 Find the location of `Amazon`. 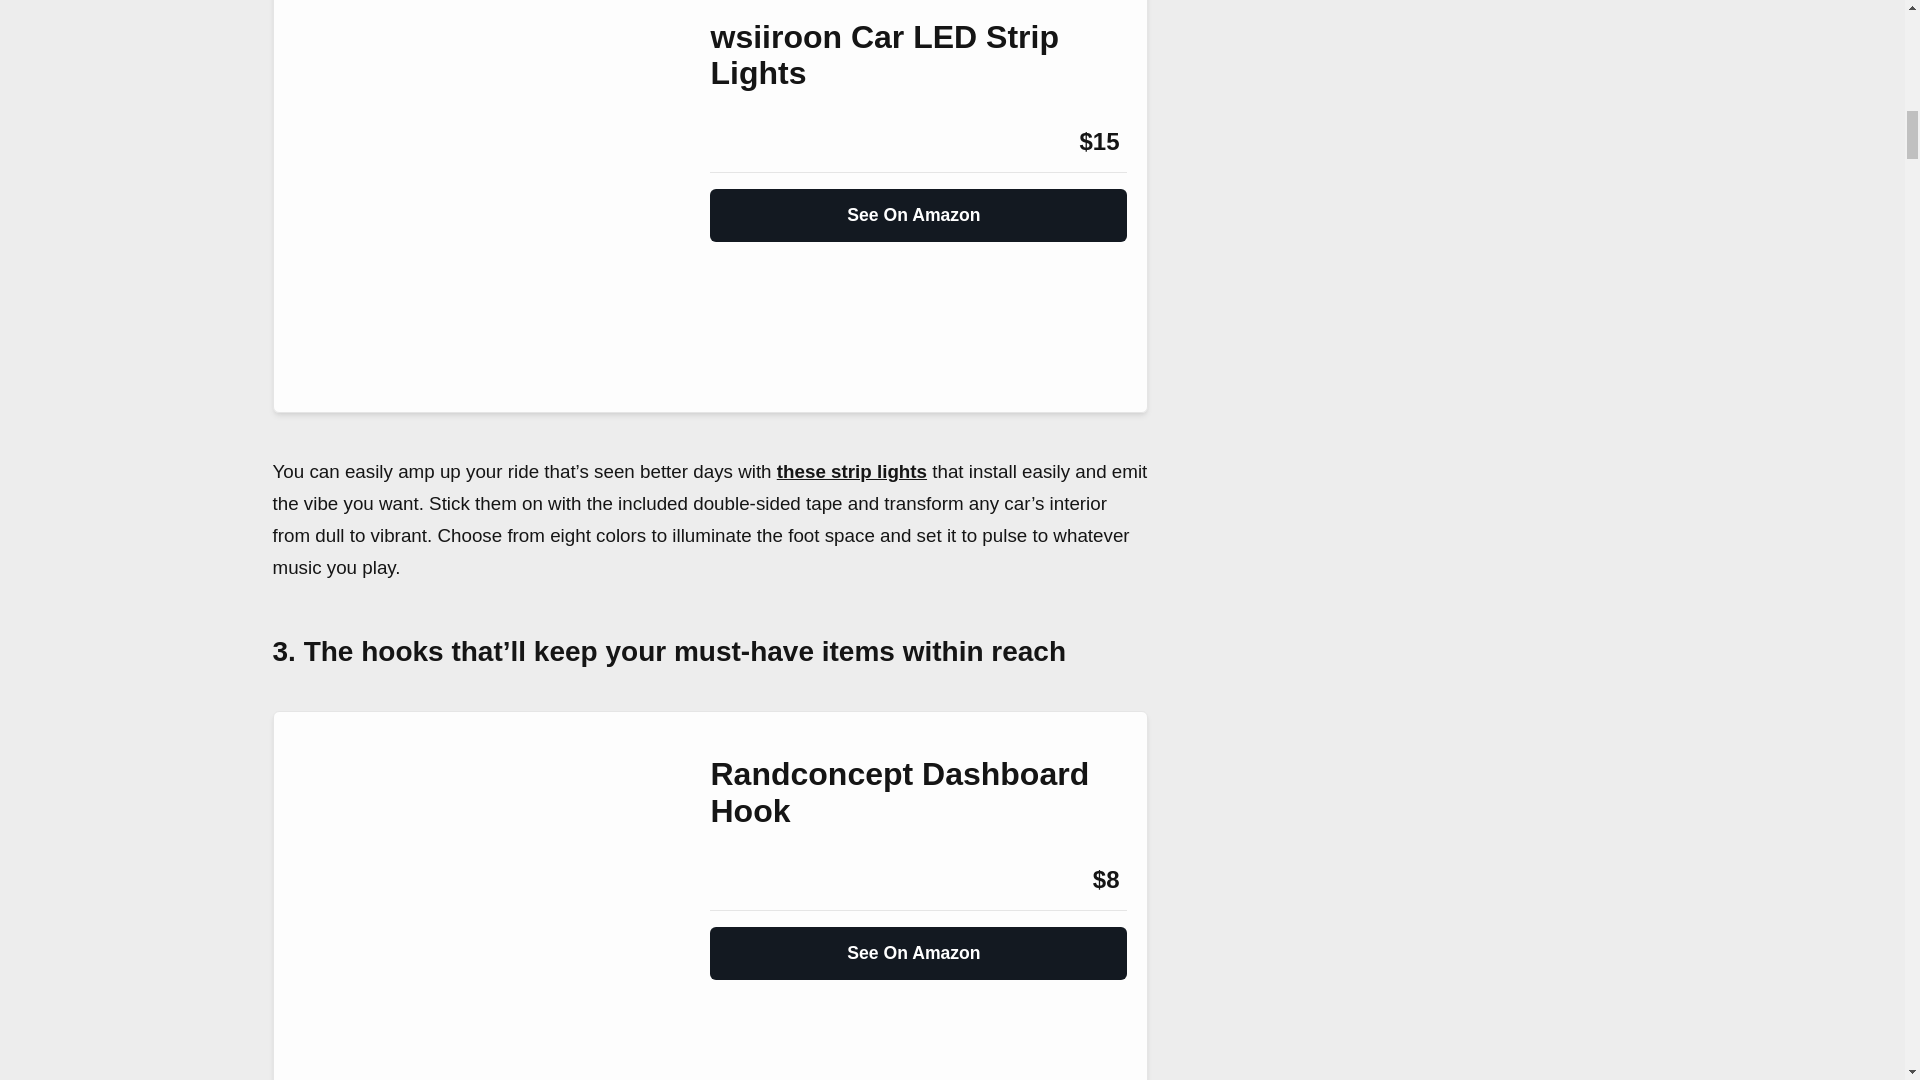

Amazon is located at coordinates (764, 142).